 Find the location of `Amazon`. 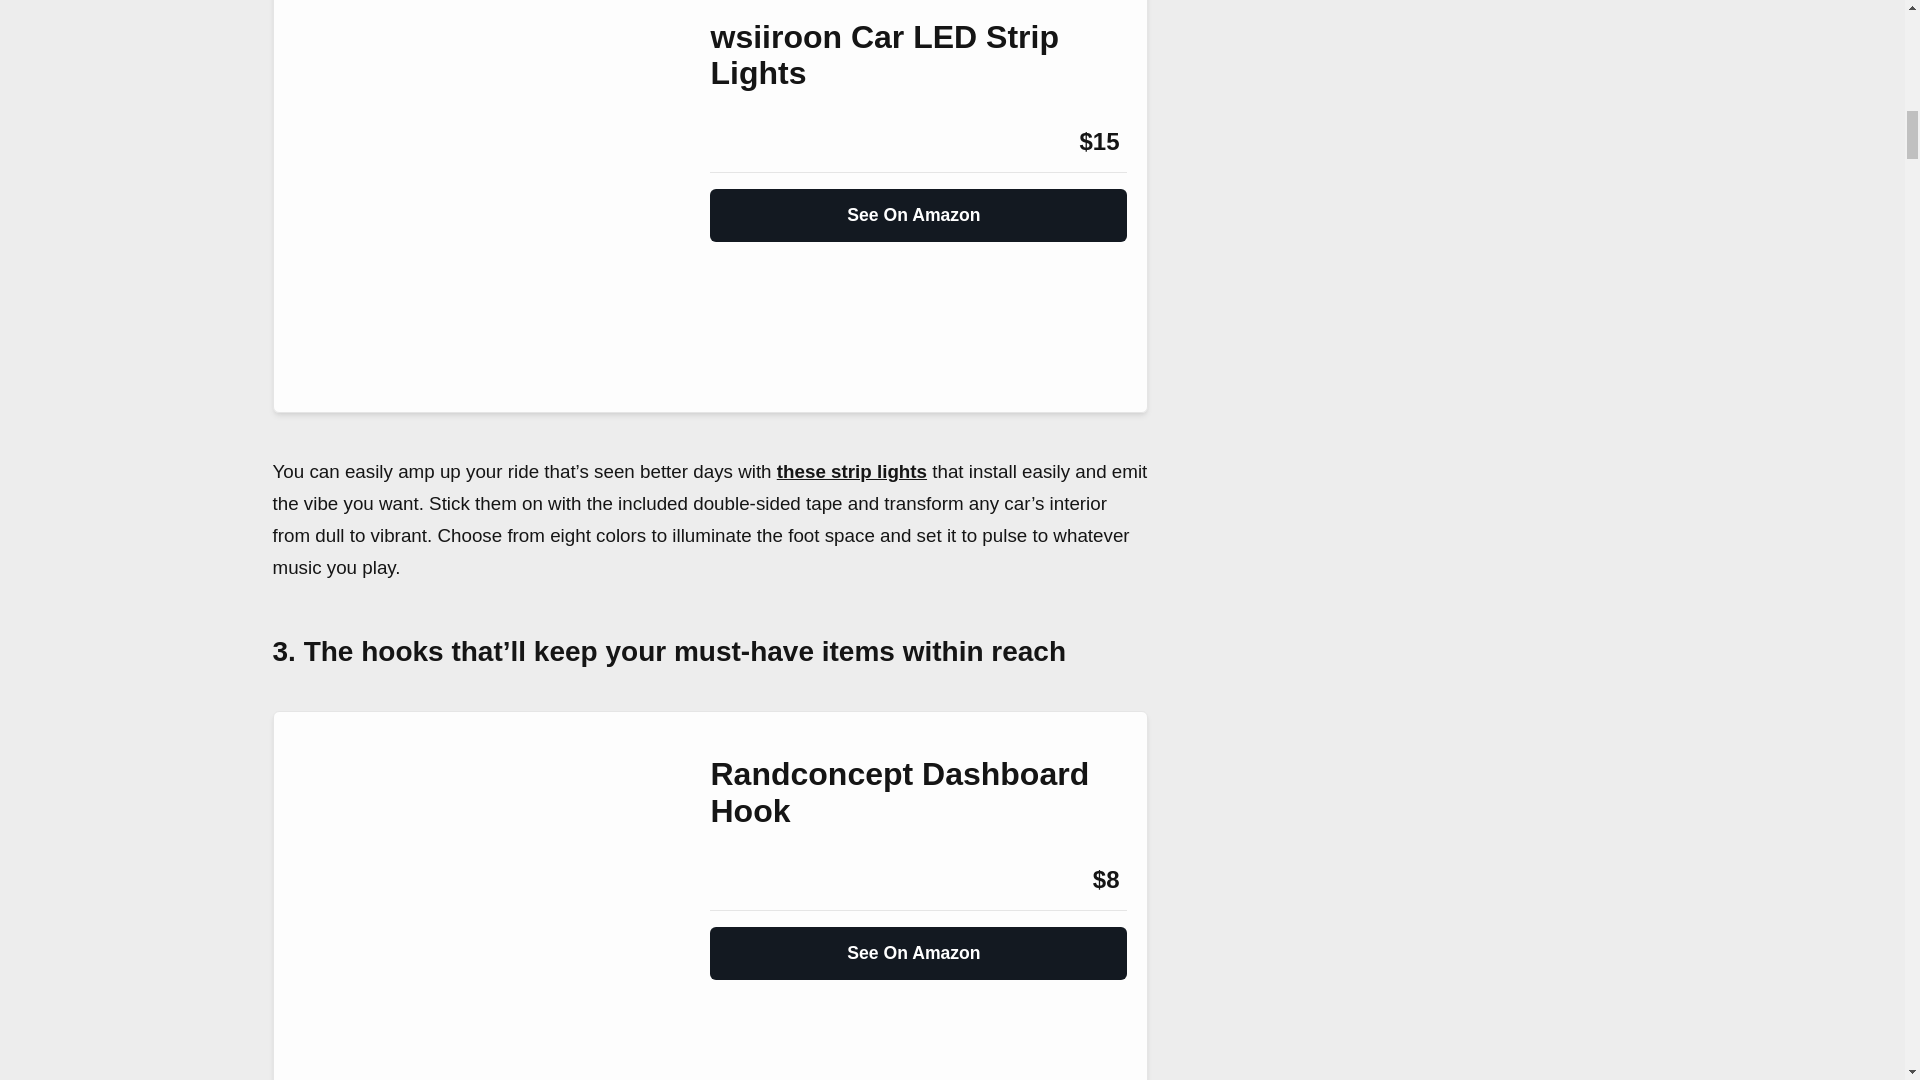

Amazon is located at coordinates (764, 142).